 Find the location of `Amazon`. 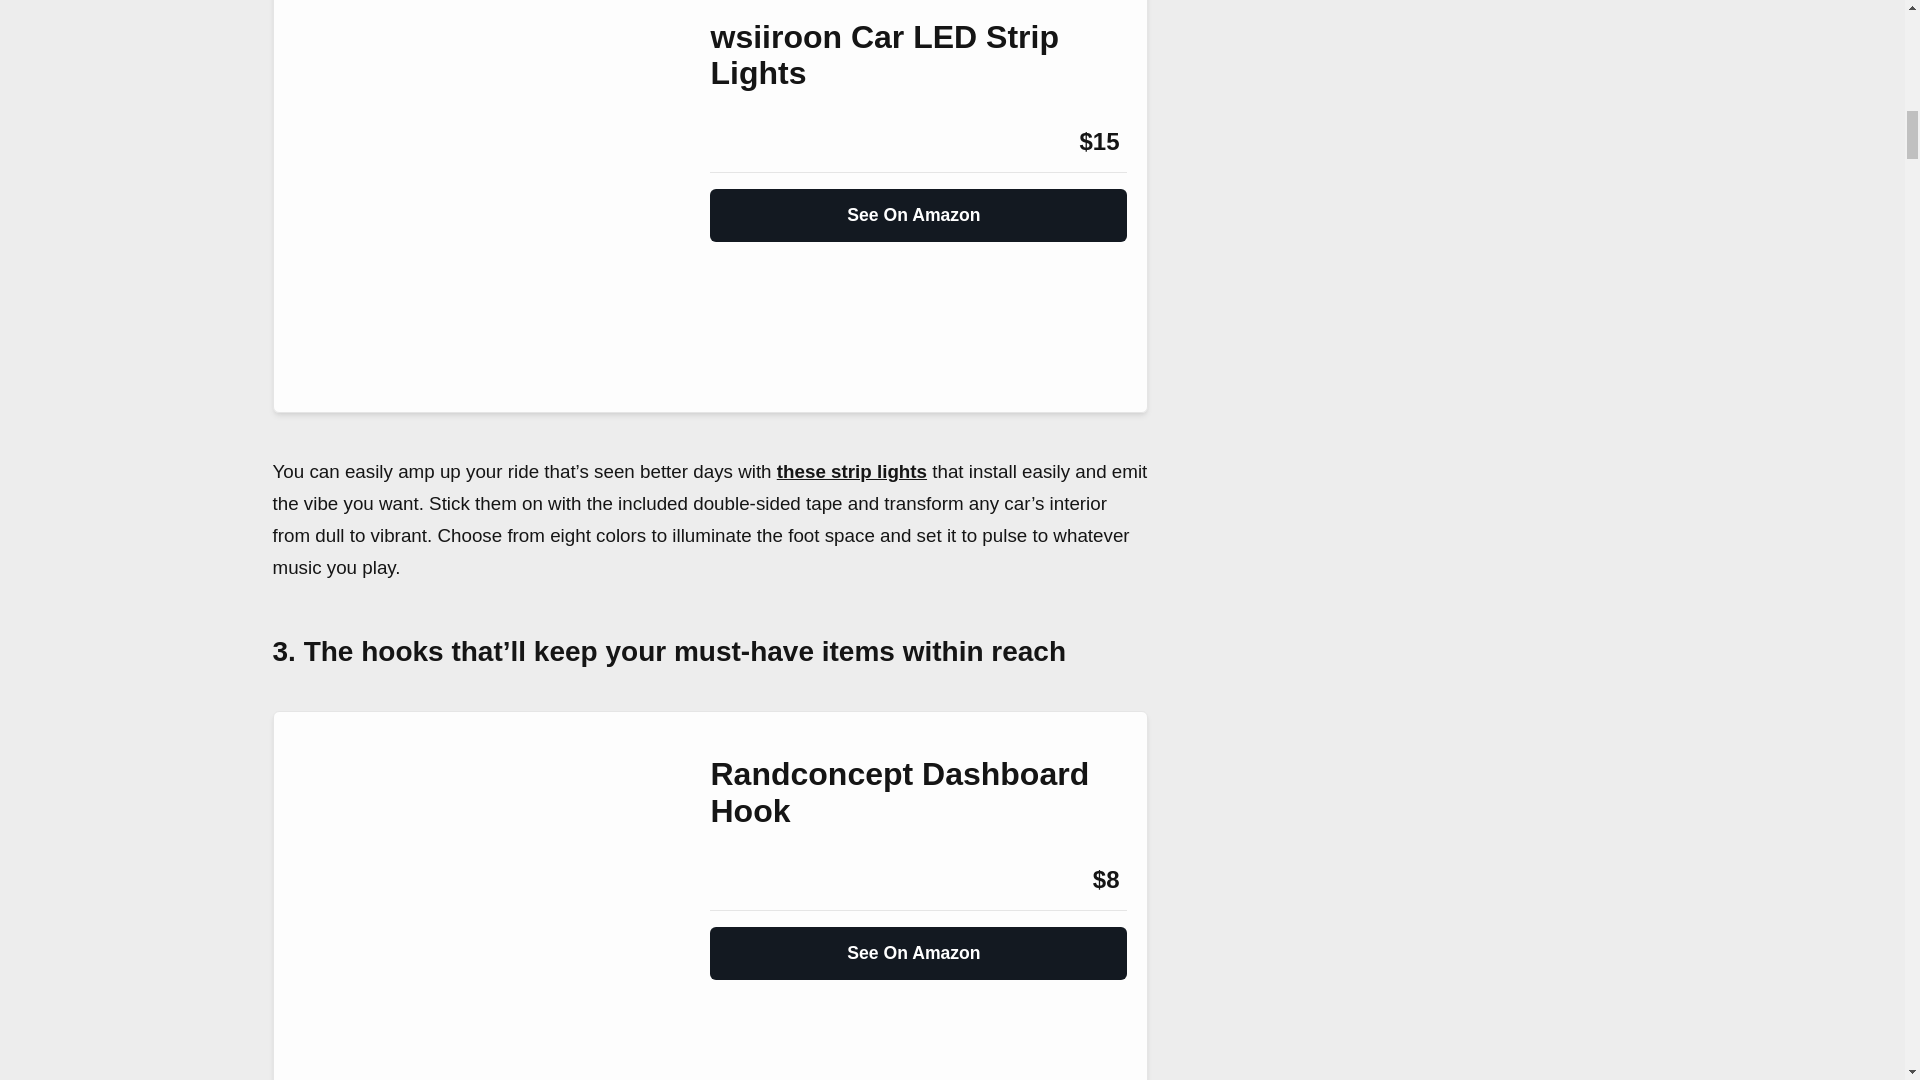

Amazon is located at coordinates (764, 142).